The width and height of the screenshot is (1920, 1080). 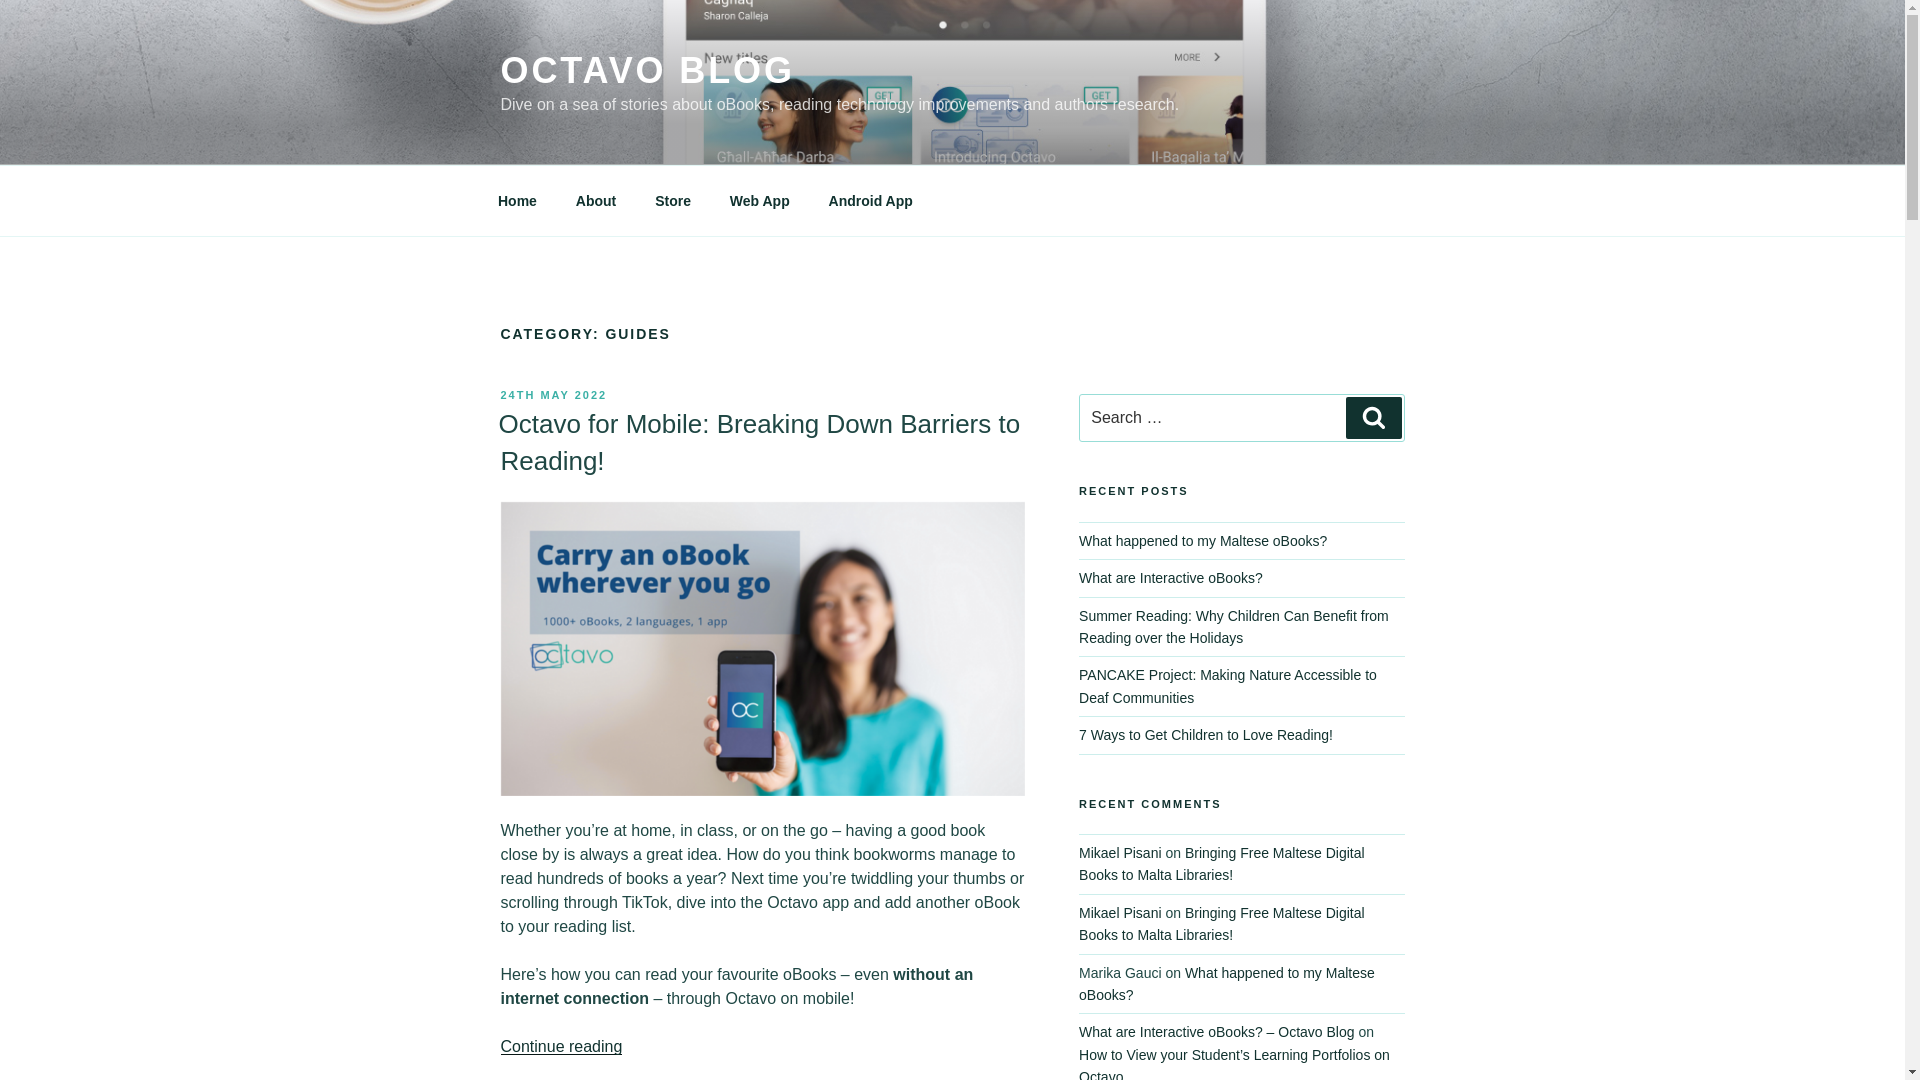 What do you see at coordinates (1373, 418) in the screenshot?
I see `Search` at bounding box center [1373, 418].